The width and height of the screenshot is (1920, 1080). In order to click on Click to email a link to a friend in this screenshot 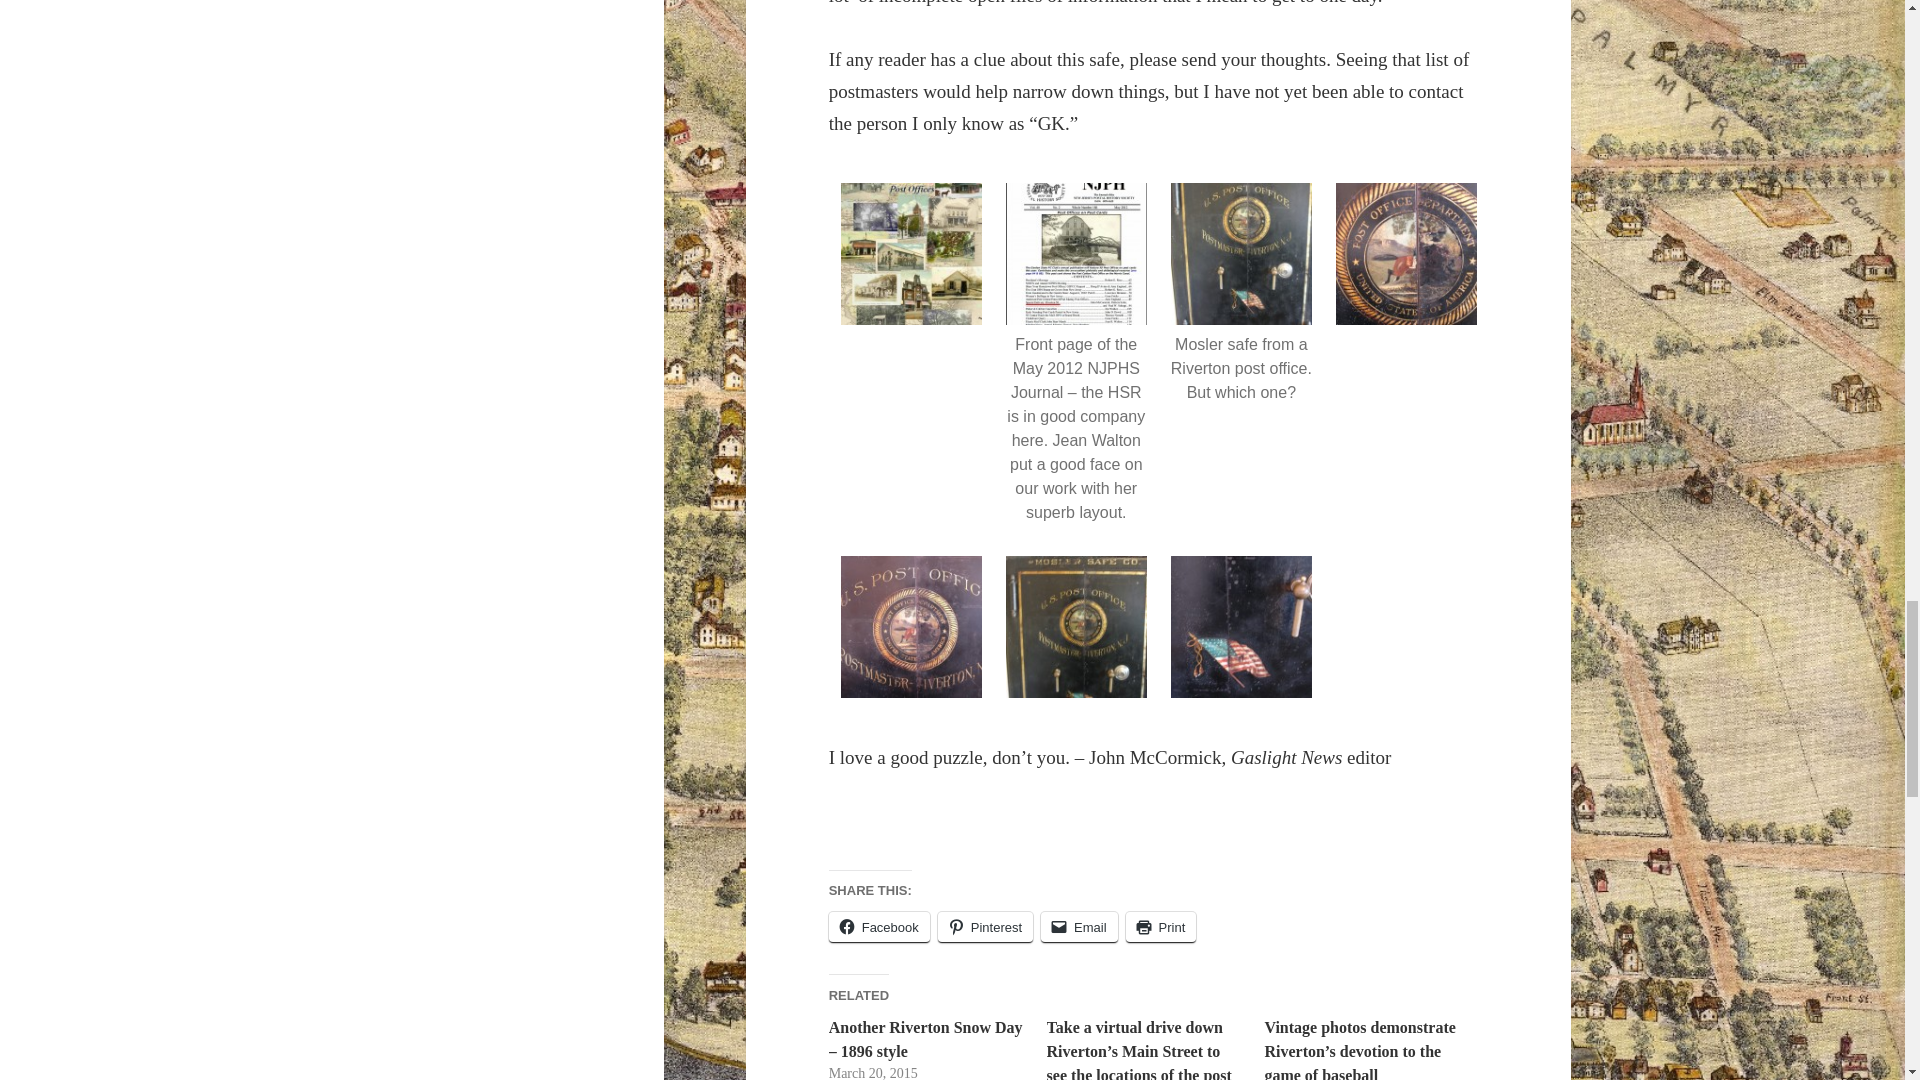, I will do `click(1078, 926)`.